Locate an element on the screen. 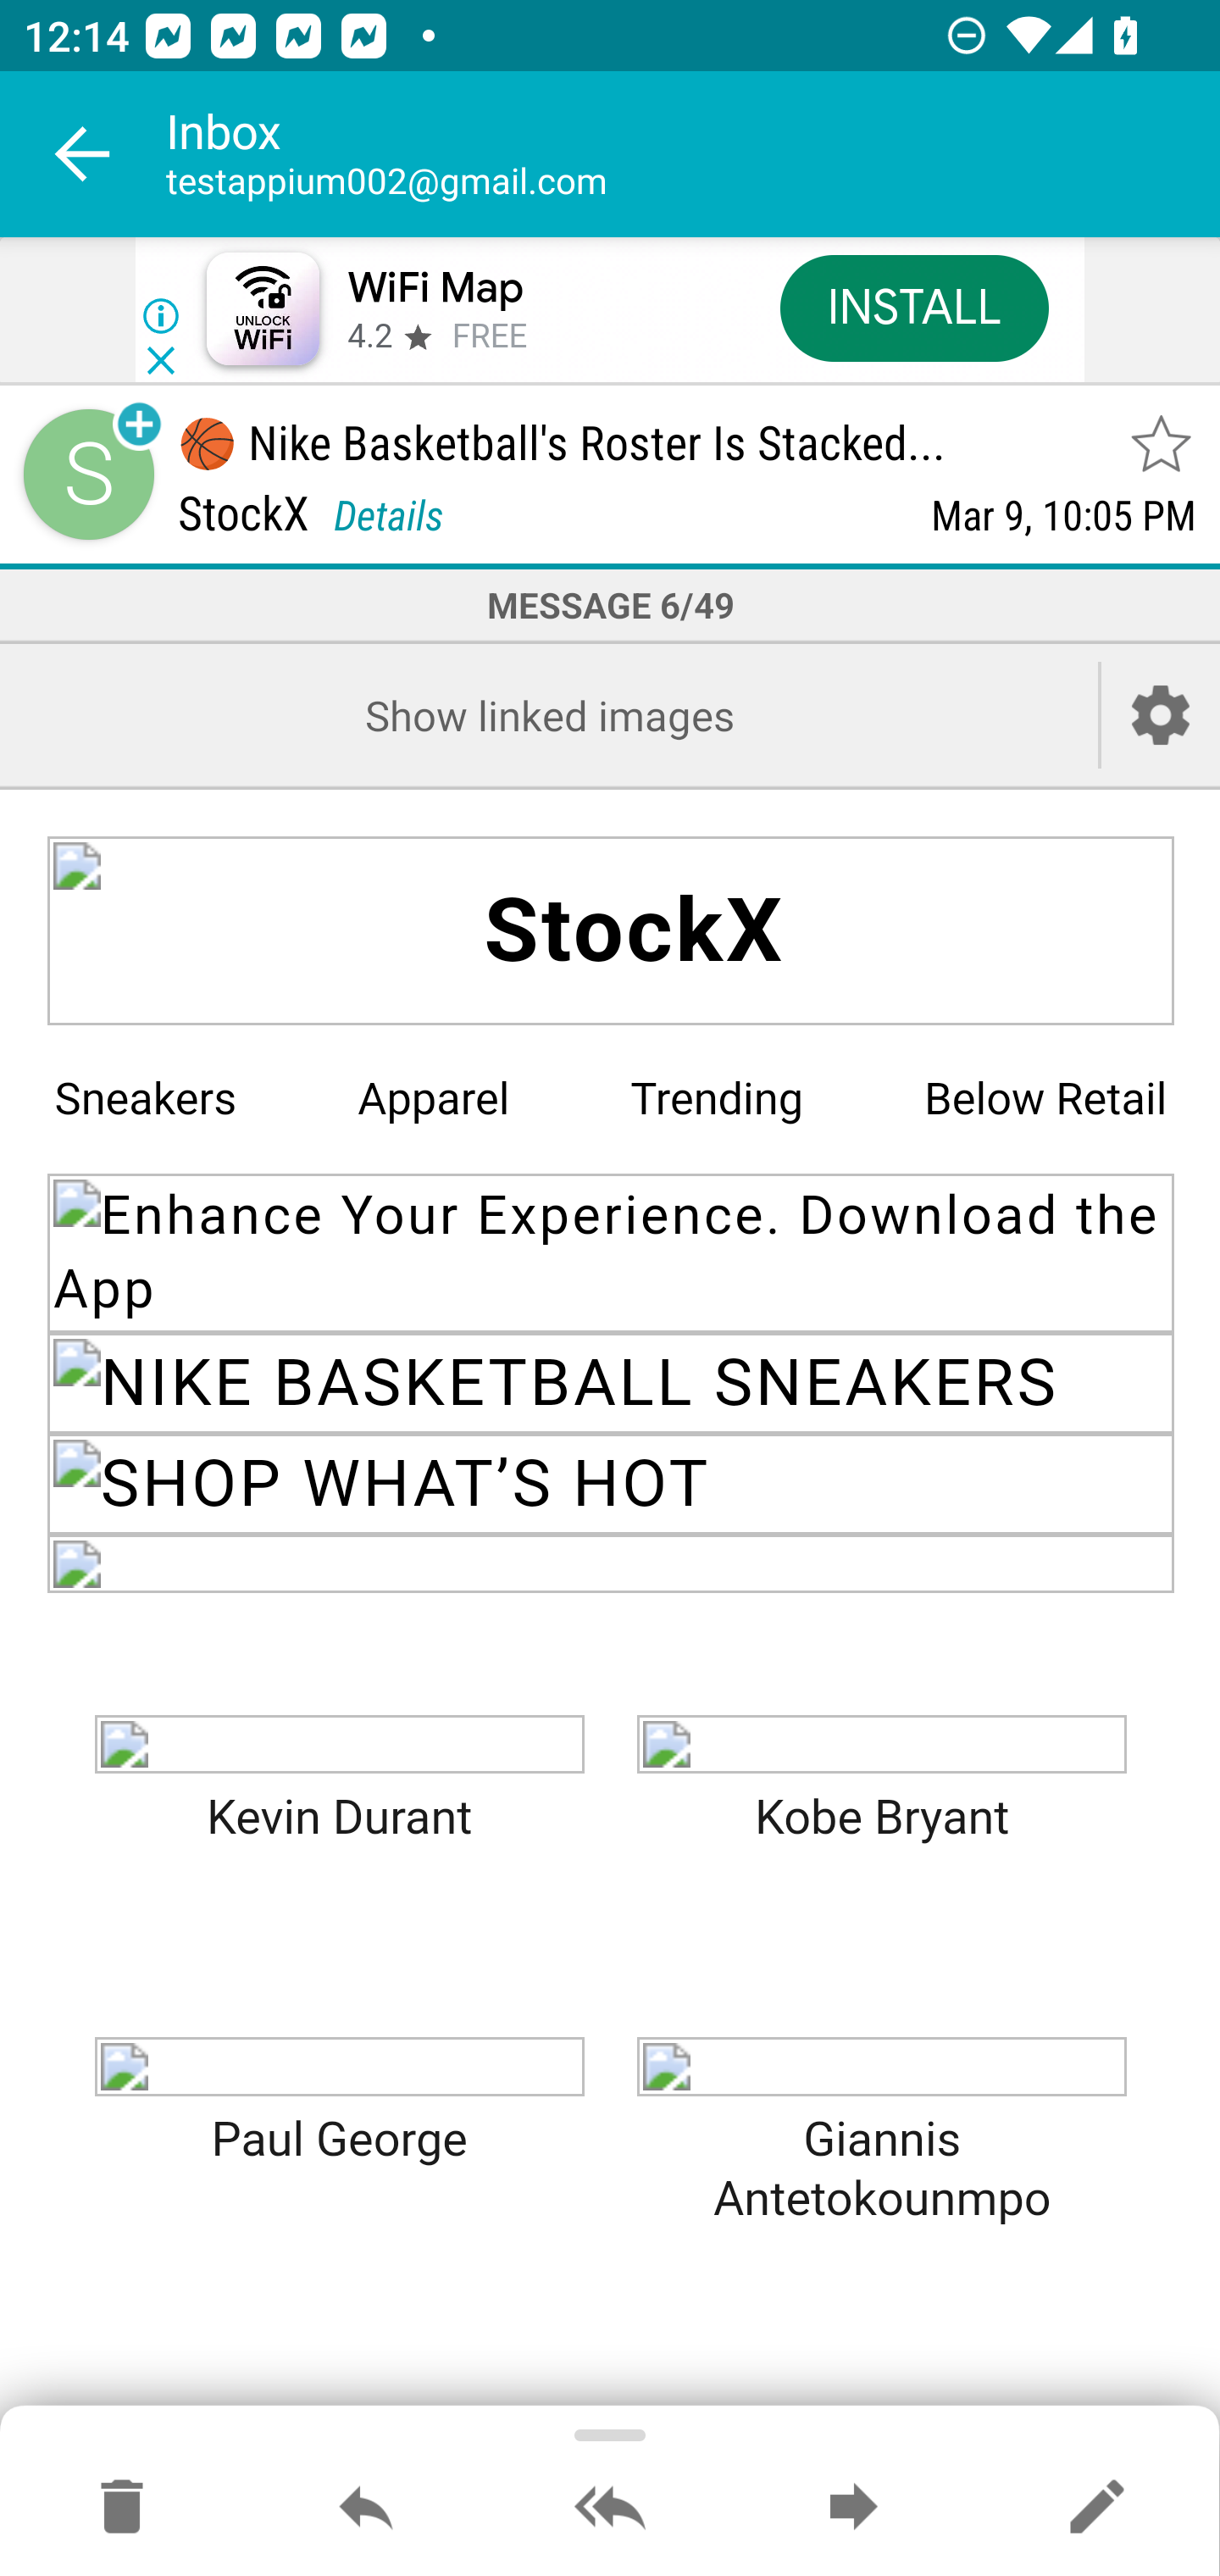 Image resolution: width=1220 pixels, height=2576 pixels. Inbox testappium002@gmail.com is located at coordinates (693, 154).